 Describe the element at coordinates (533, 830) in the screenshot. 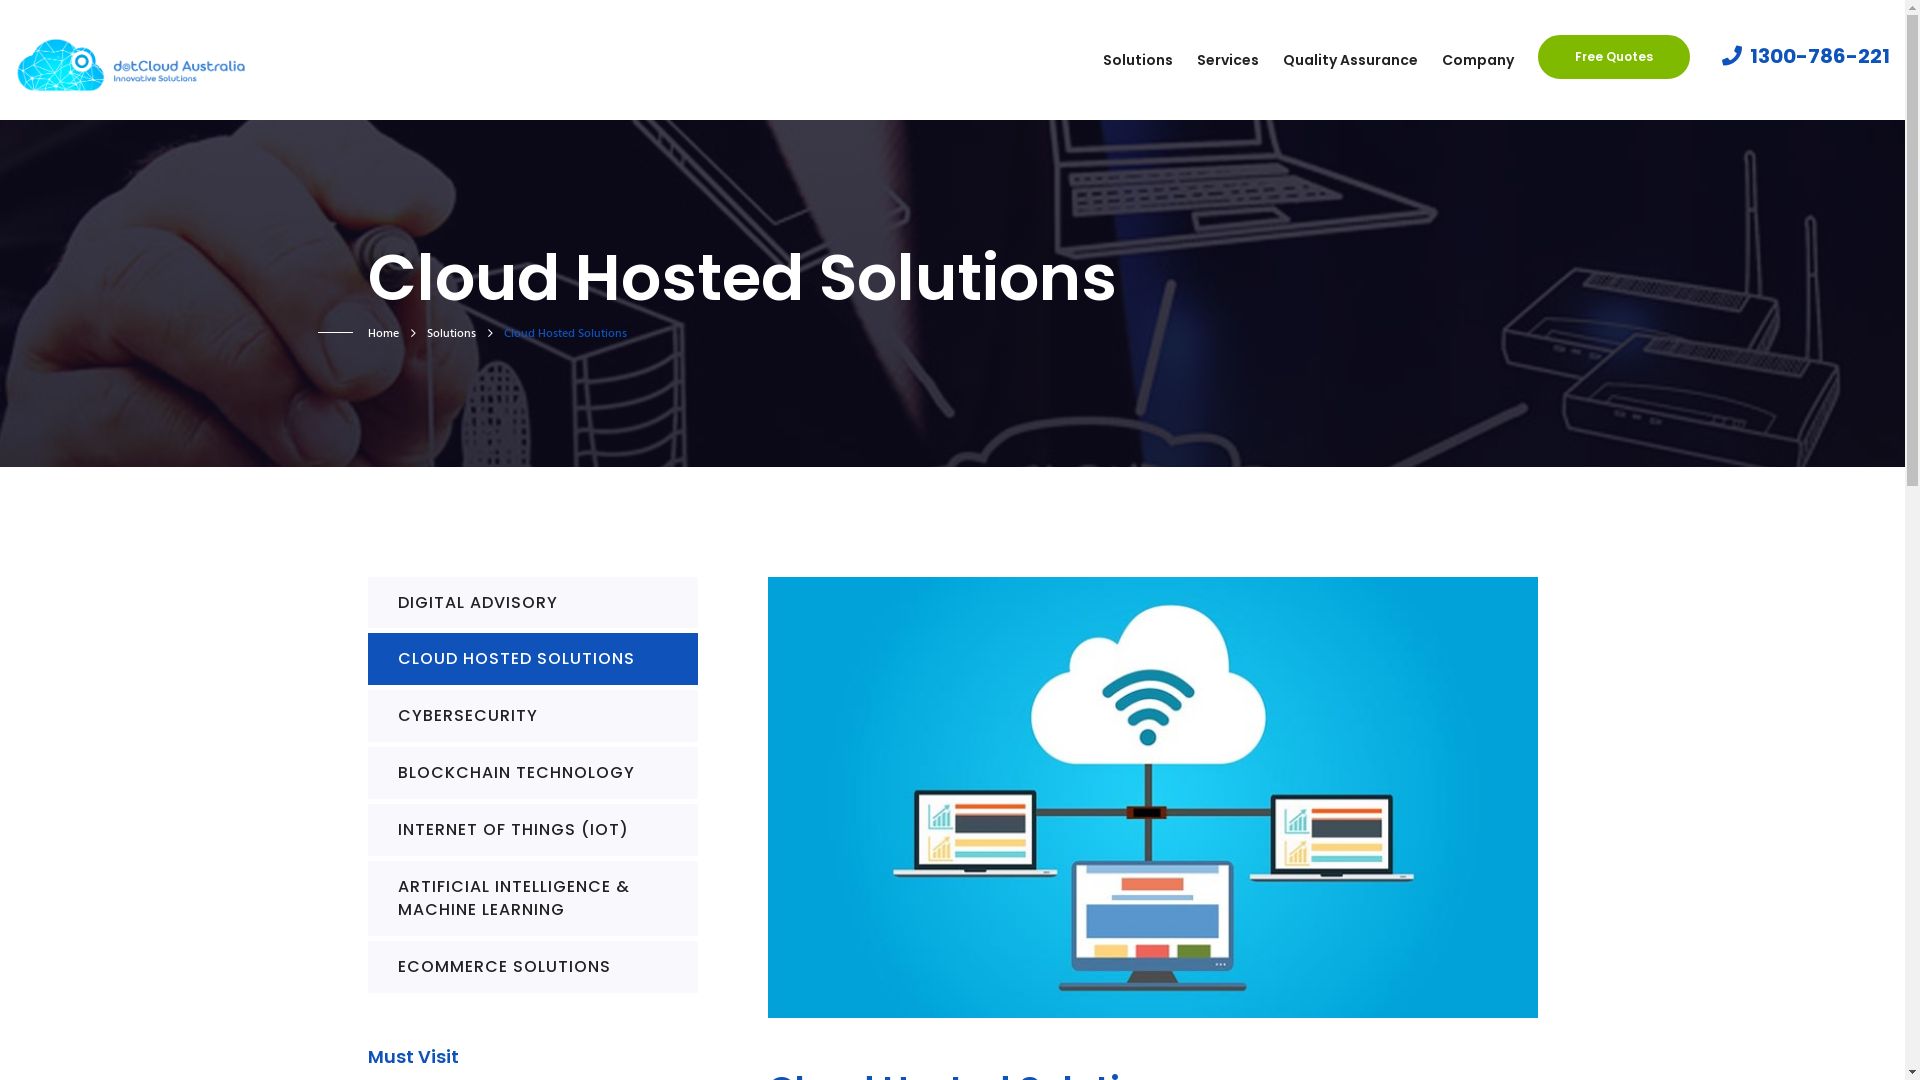

I see `INTERNET OF THINGS (IOT)` at that location.